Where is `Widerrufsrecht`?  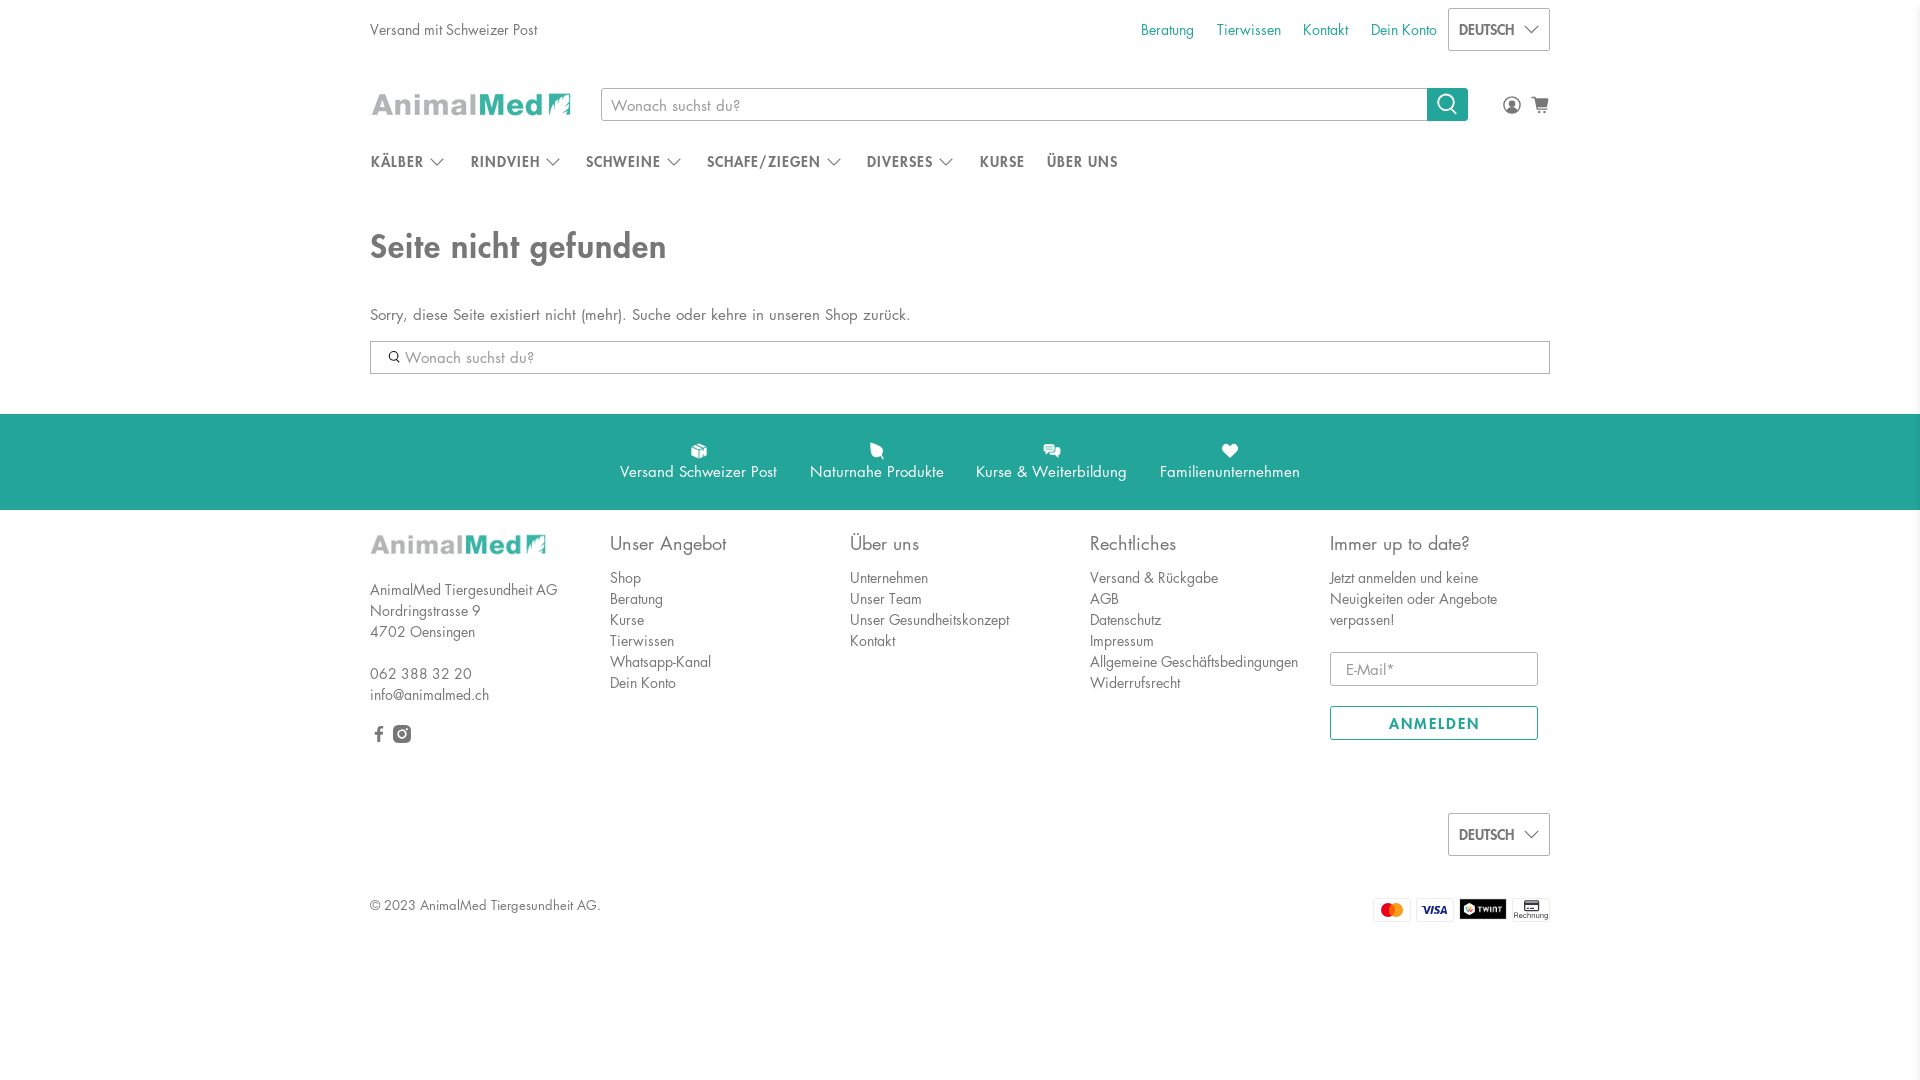 Widerrufsrecht is located at coordinates (1135, 682).